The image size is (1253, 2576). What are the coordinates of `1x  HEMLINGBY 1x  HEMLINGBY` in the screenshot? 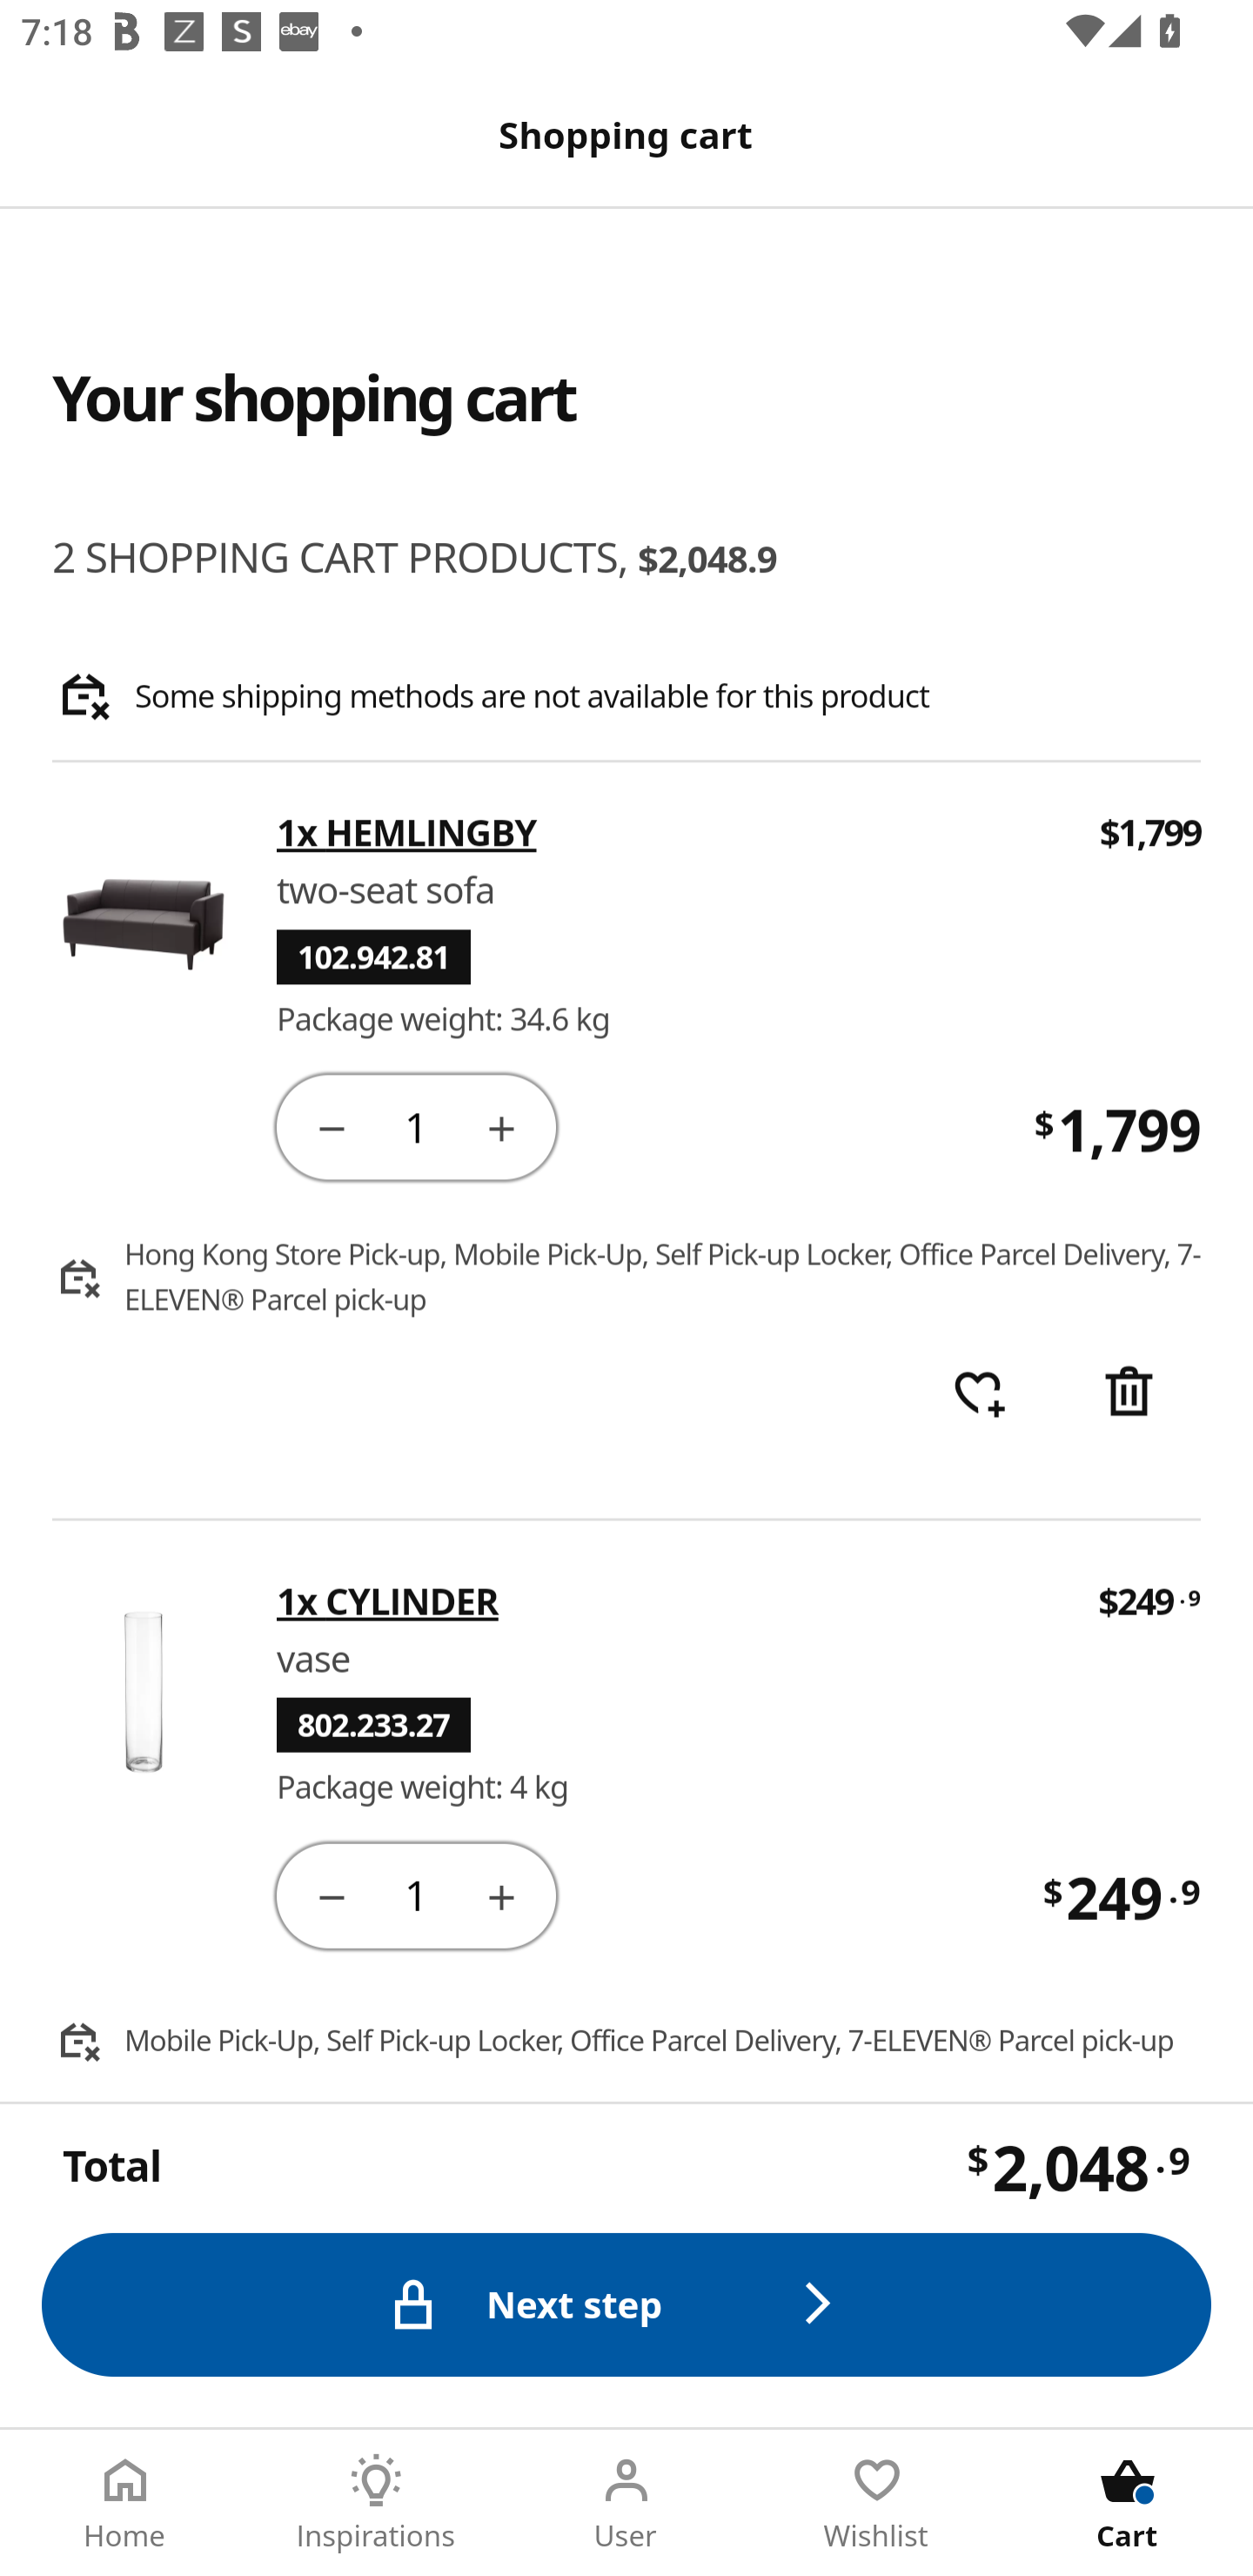 It's located at (668, 833).